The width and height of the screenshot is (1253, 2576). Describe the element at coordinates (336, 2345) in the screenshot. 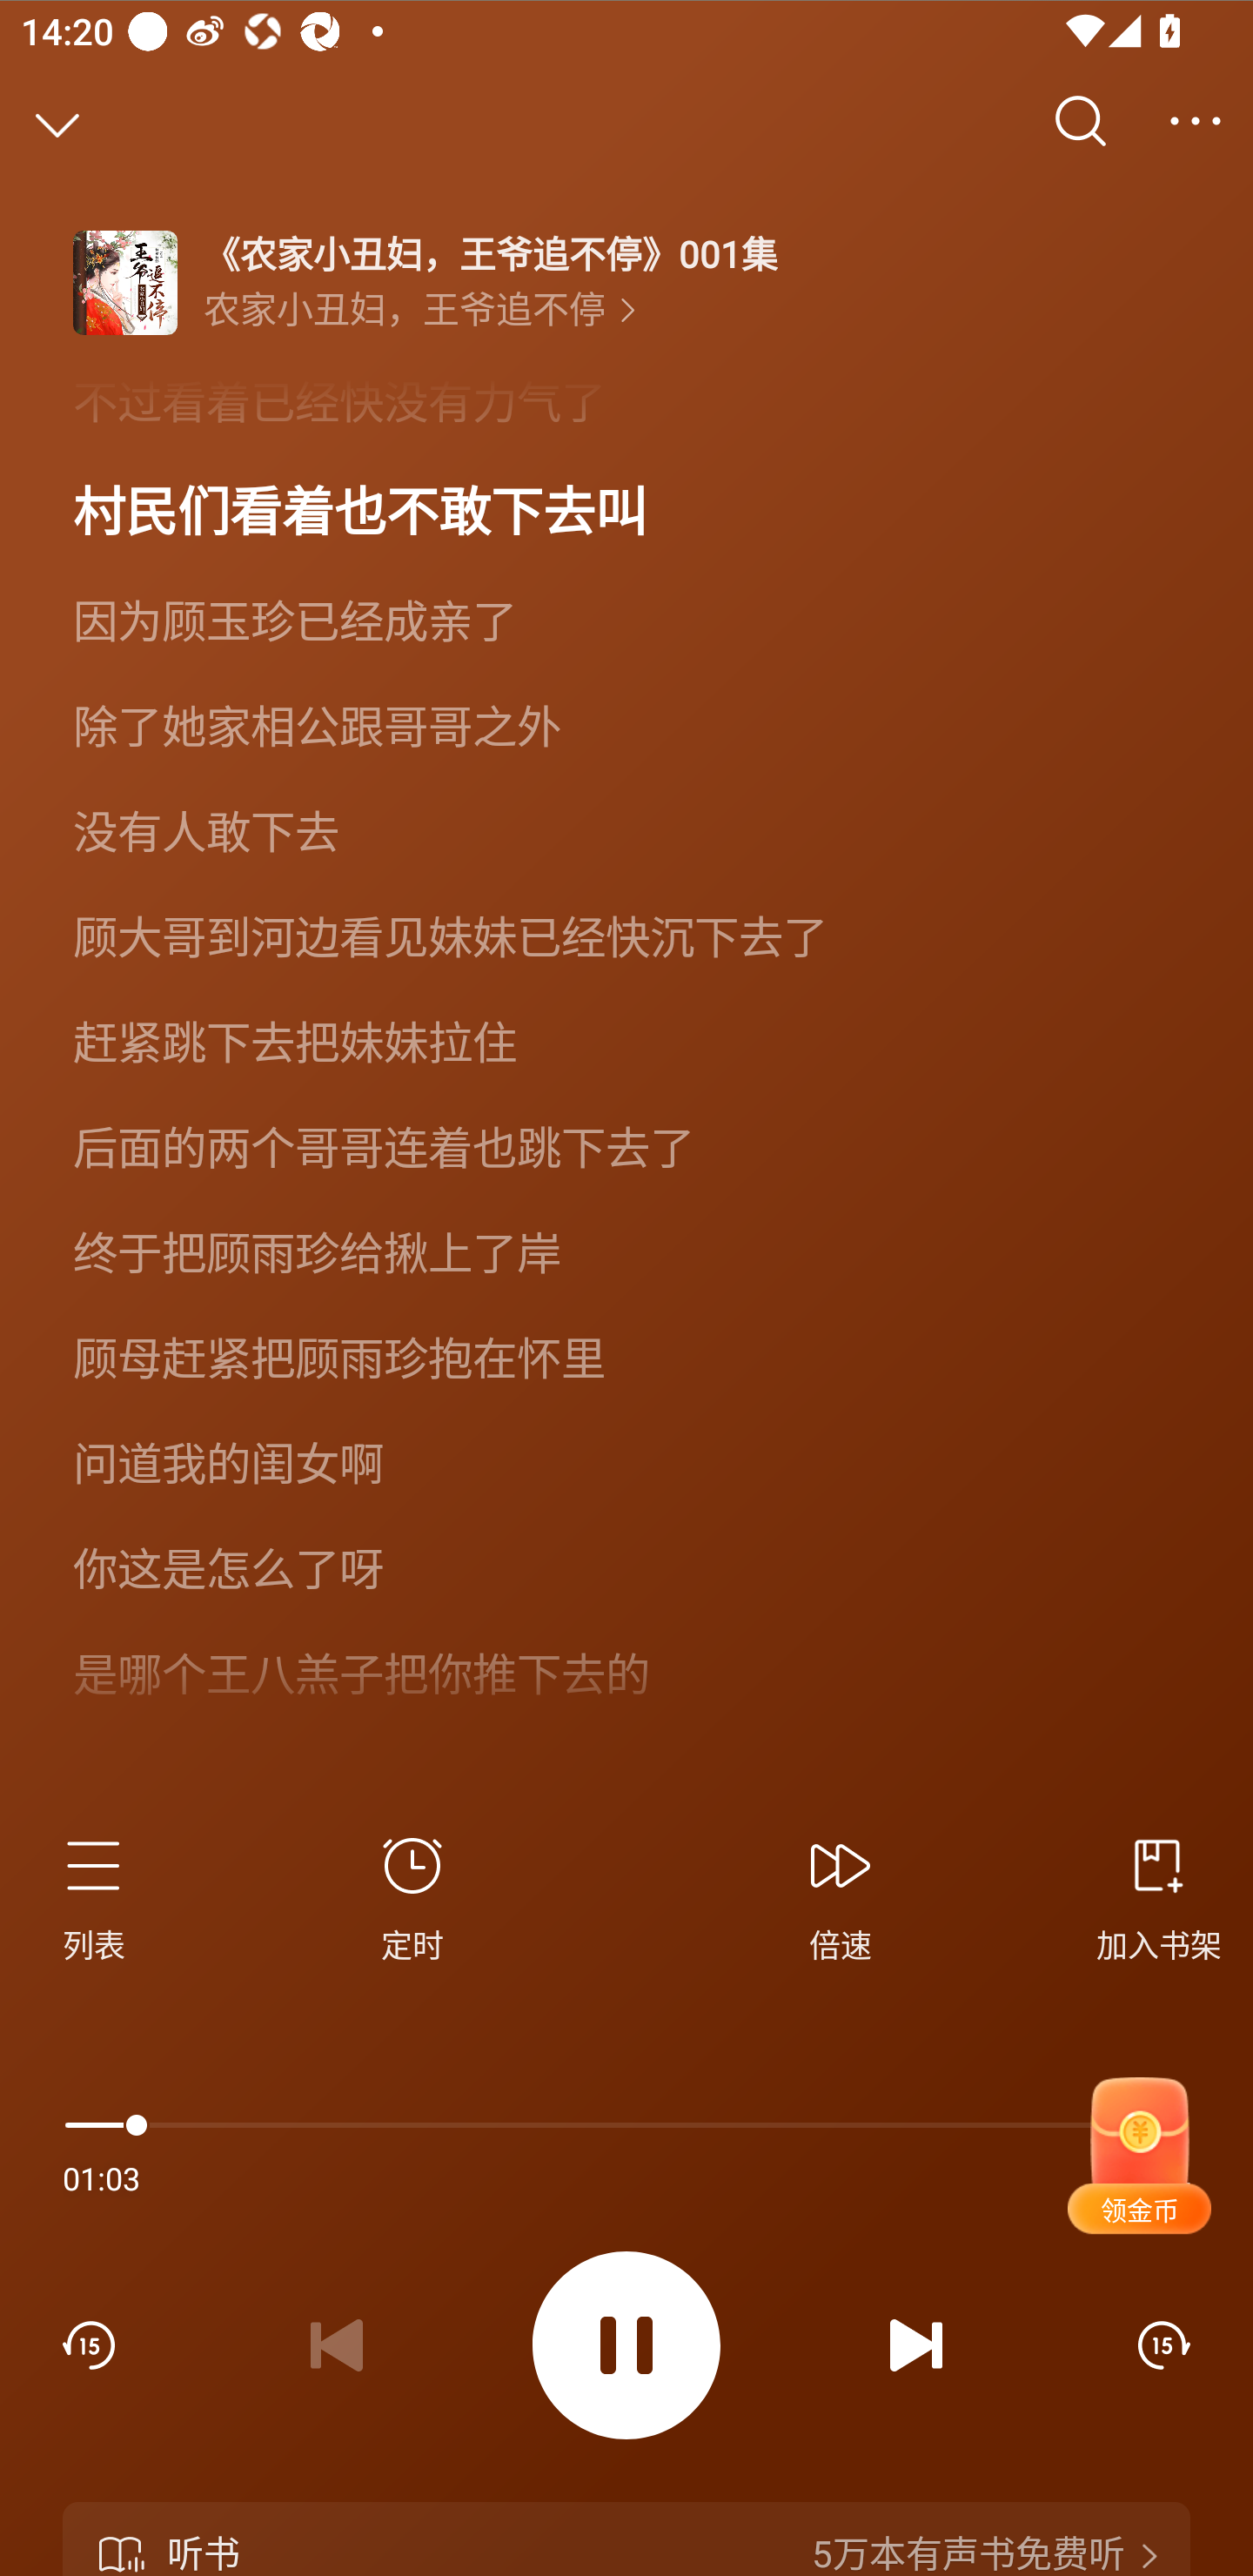

I see `上一篇` at that location.